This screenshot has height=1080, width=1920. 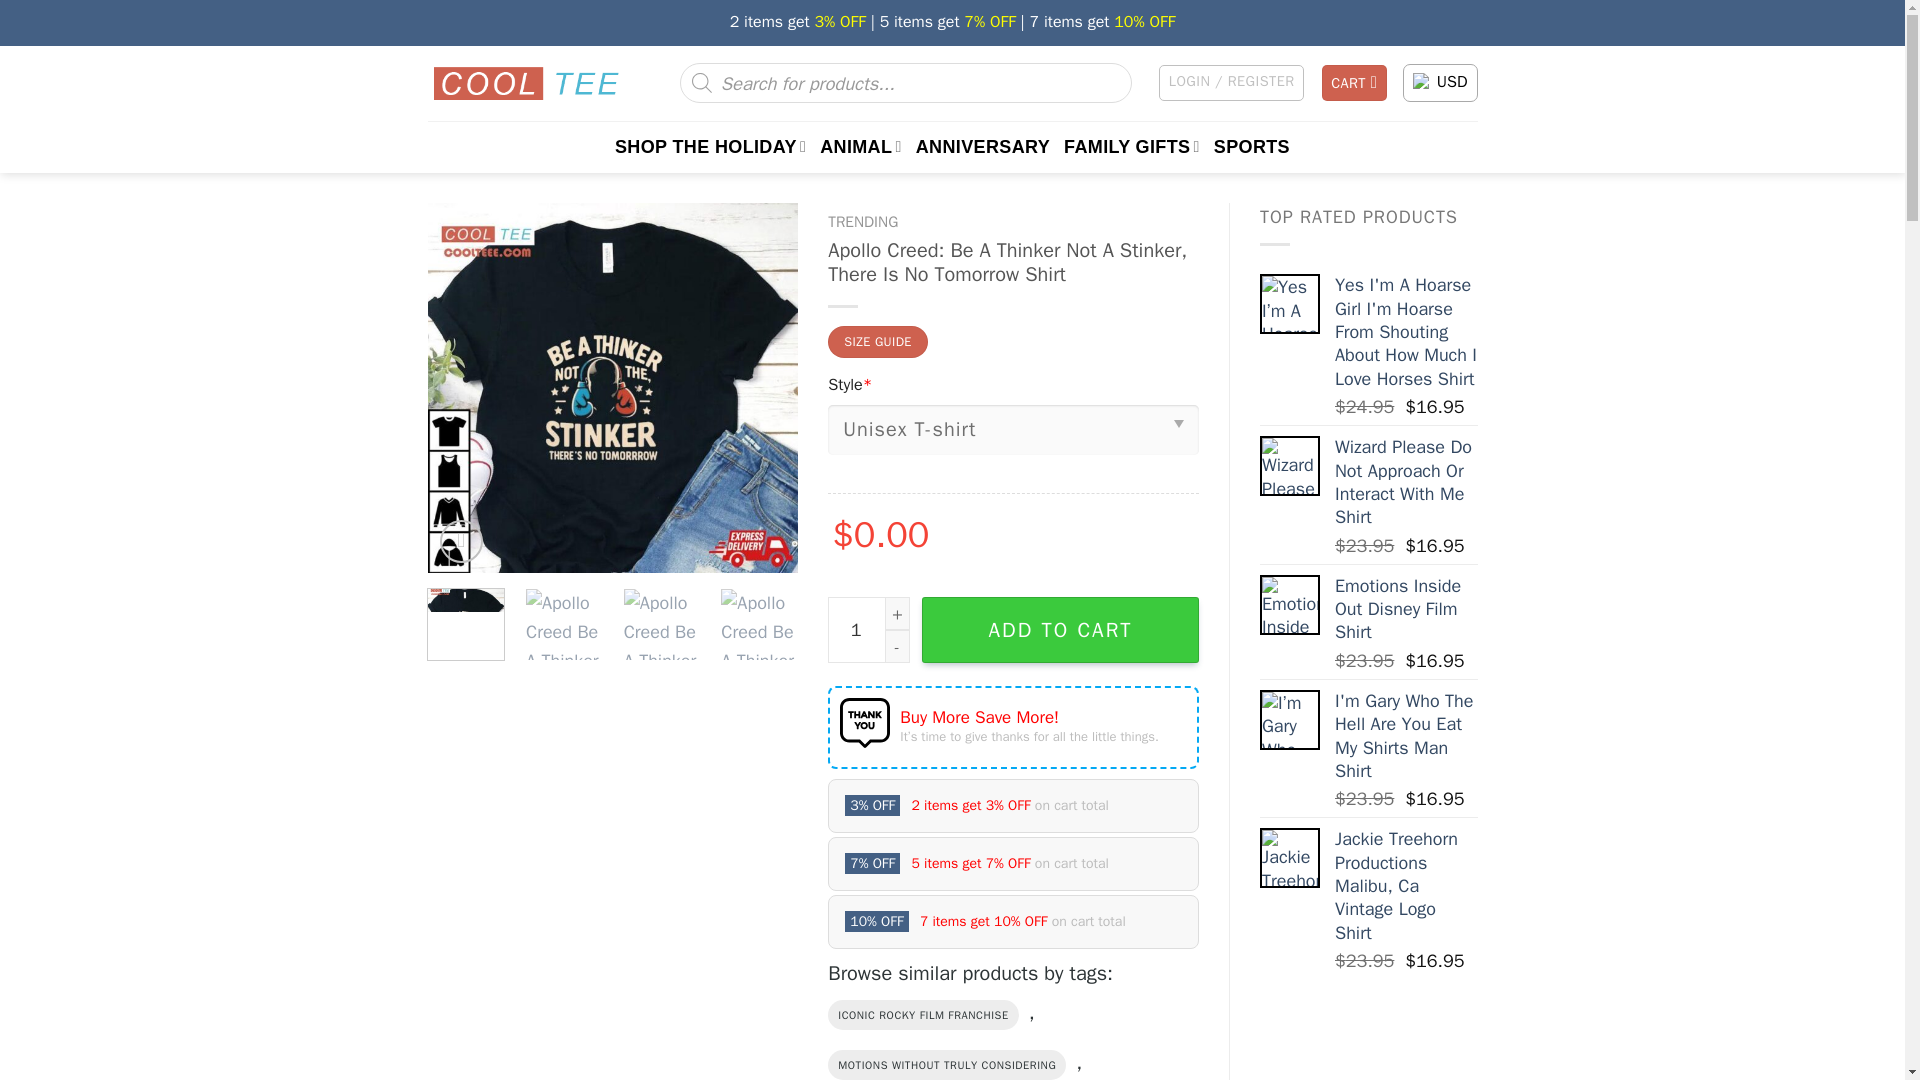 What do you see at coordinates (1355, 82) in the screenshot?
I see `Cart` at bounding box center [1355, 82].